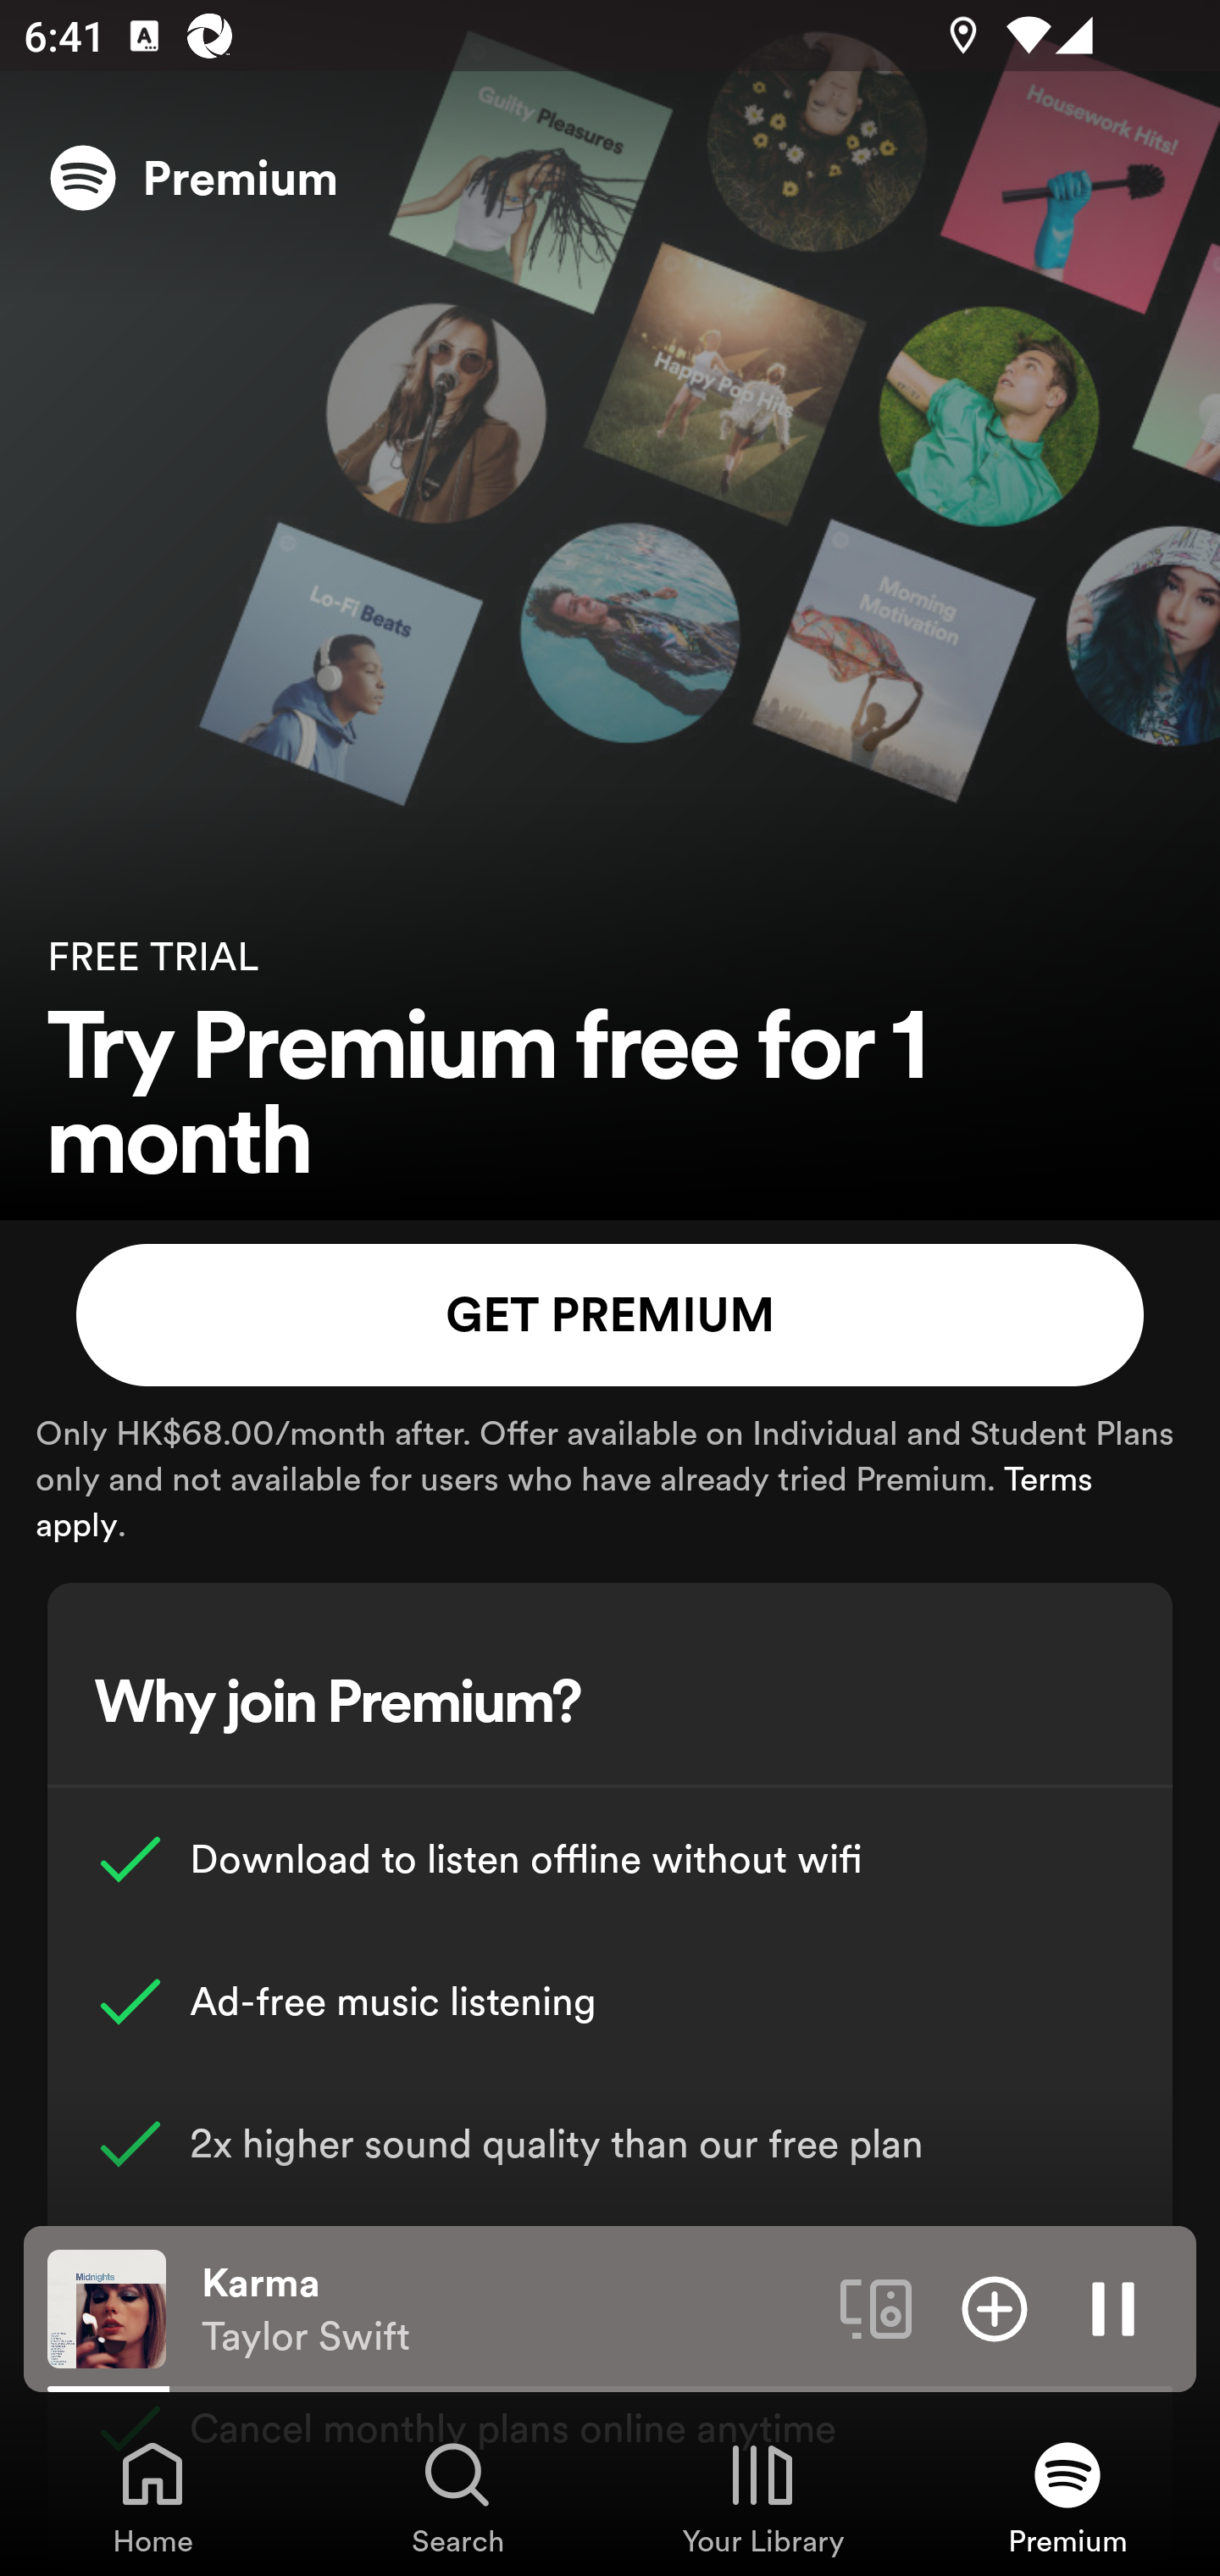  Describe the element at coordinates (107, 2307) in the screenshot. I see `The cover art of the currently playing track` at that location.